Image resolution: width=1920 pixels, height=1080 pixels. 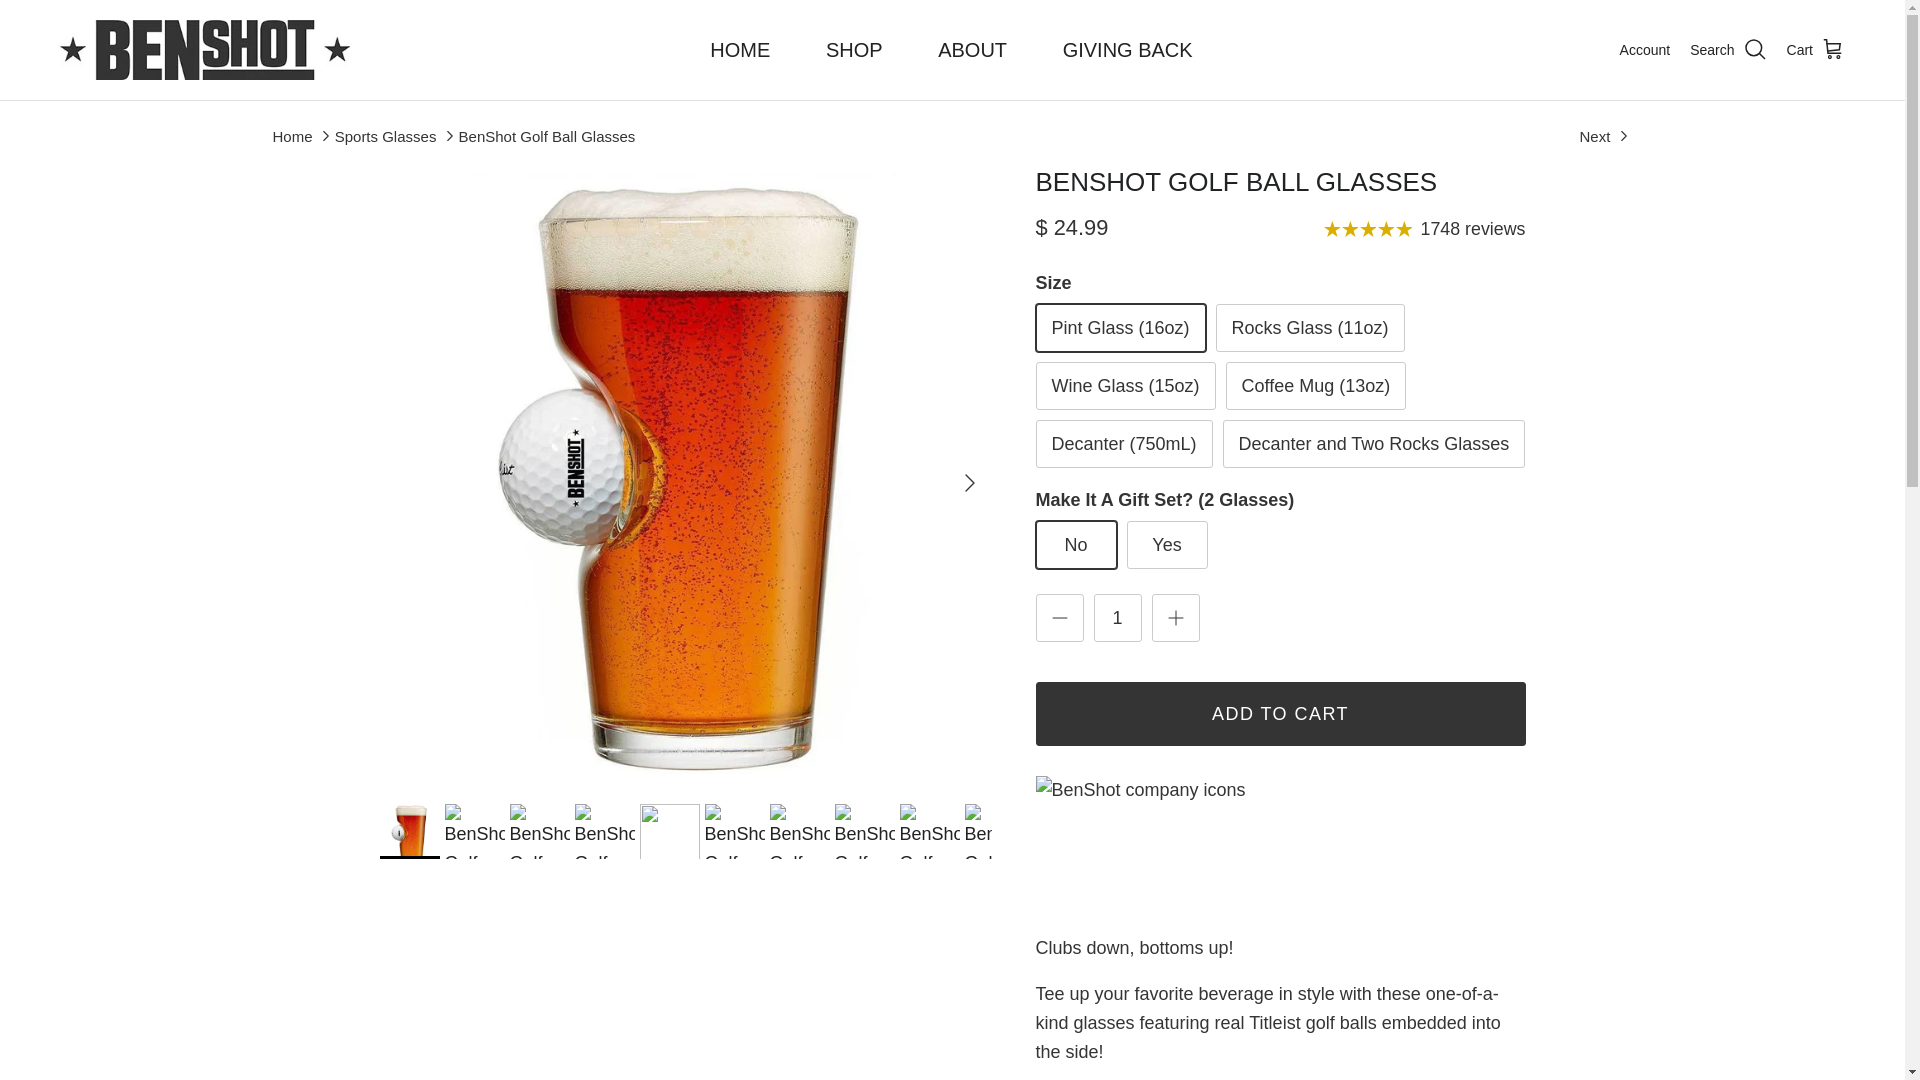 What do you see at coordinates (1645, 49) in the screenshot?
I see `Account` at bounding box center [1645, 49].